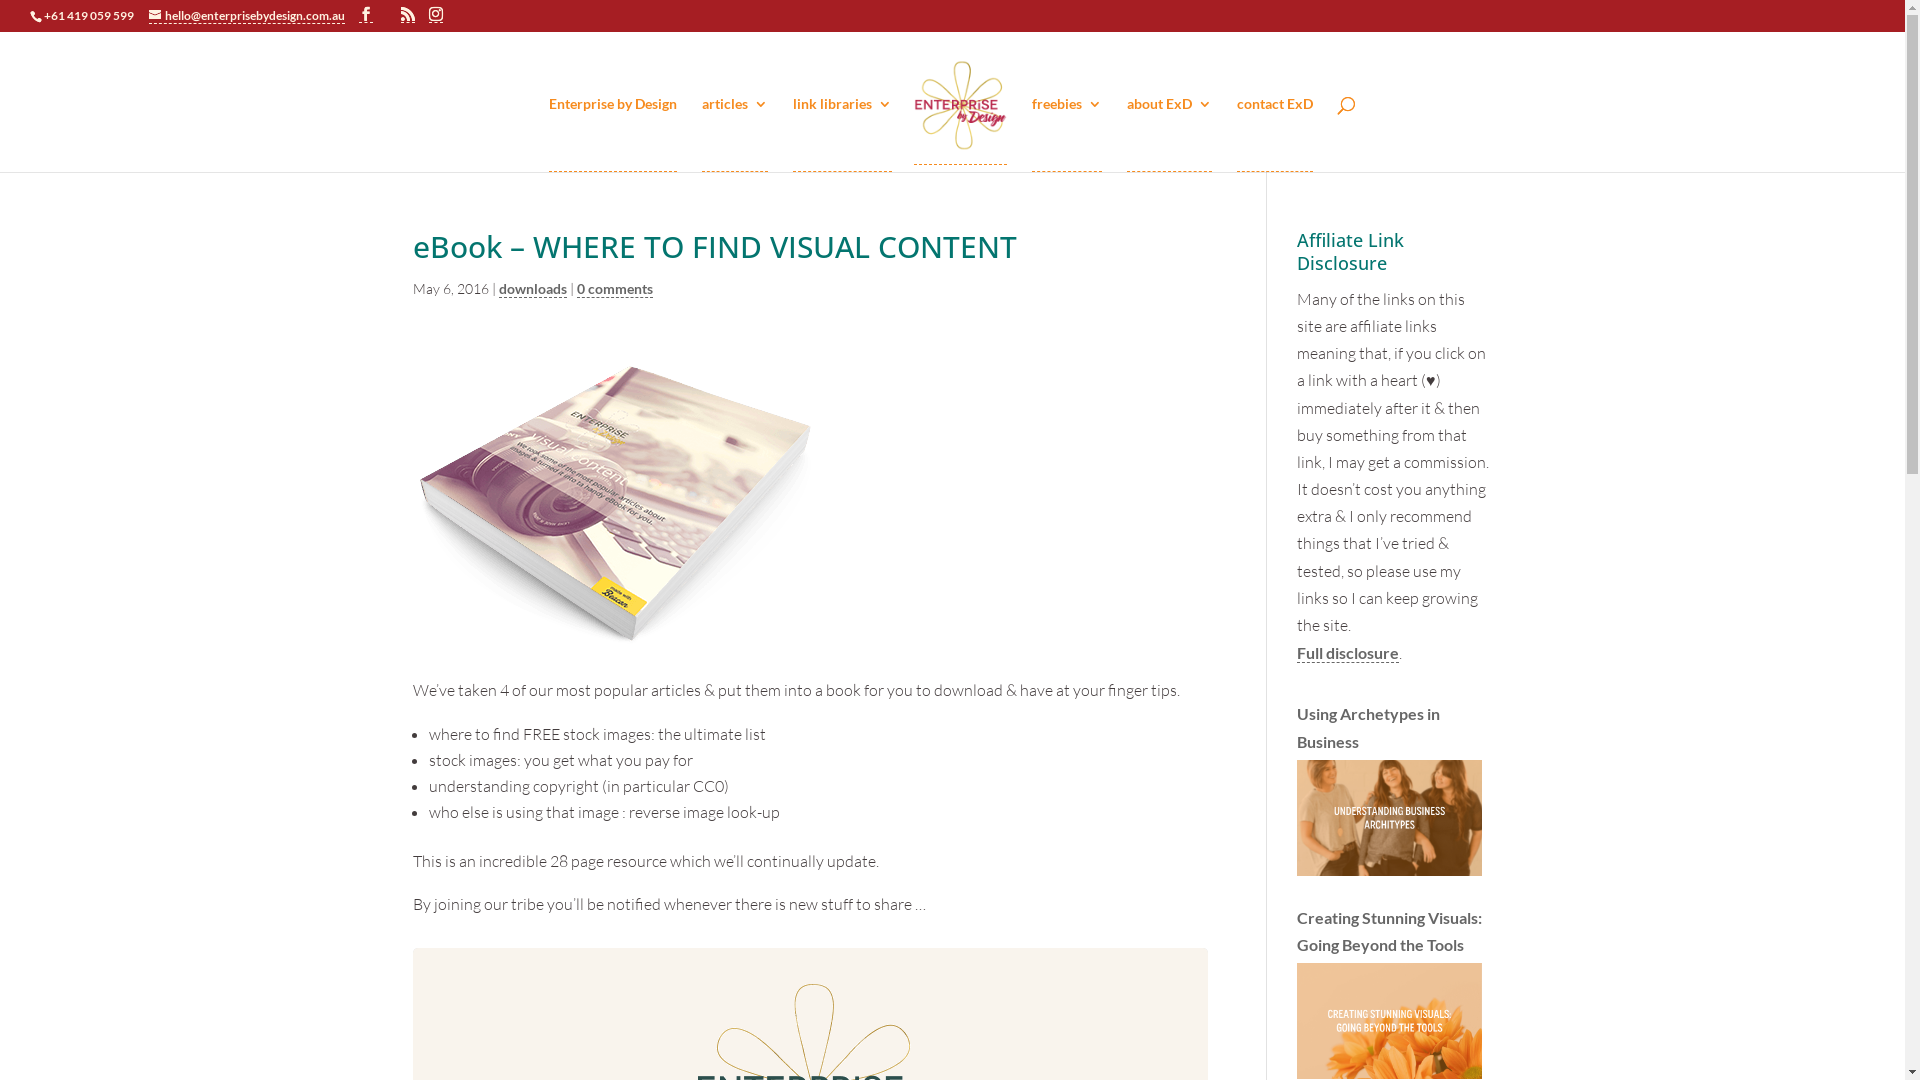 The width and height of the screenshot is (1920, 1080). What do you see at coordinates (1394, 794) in the screenshot?
I see `Using Archetypes in Business` at bounding box center [1394, 794].